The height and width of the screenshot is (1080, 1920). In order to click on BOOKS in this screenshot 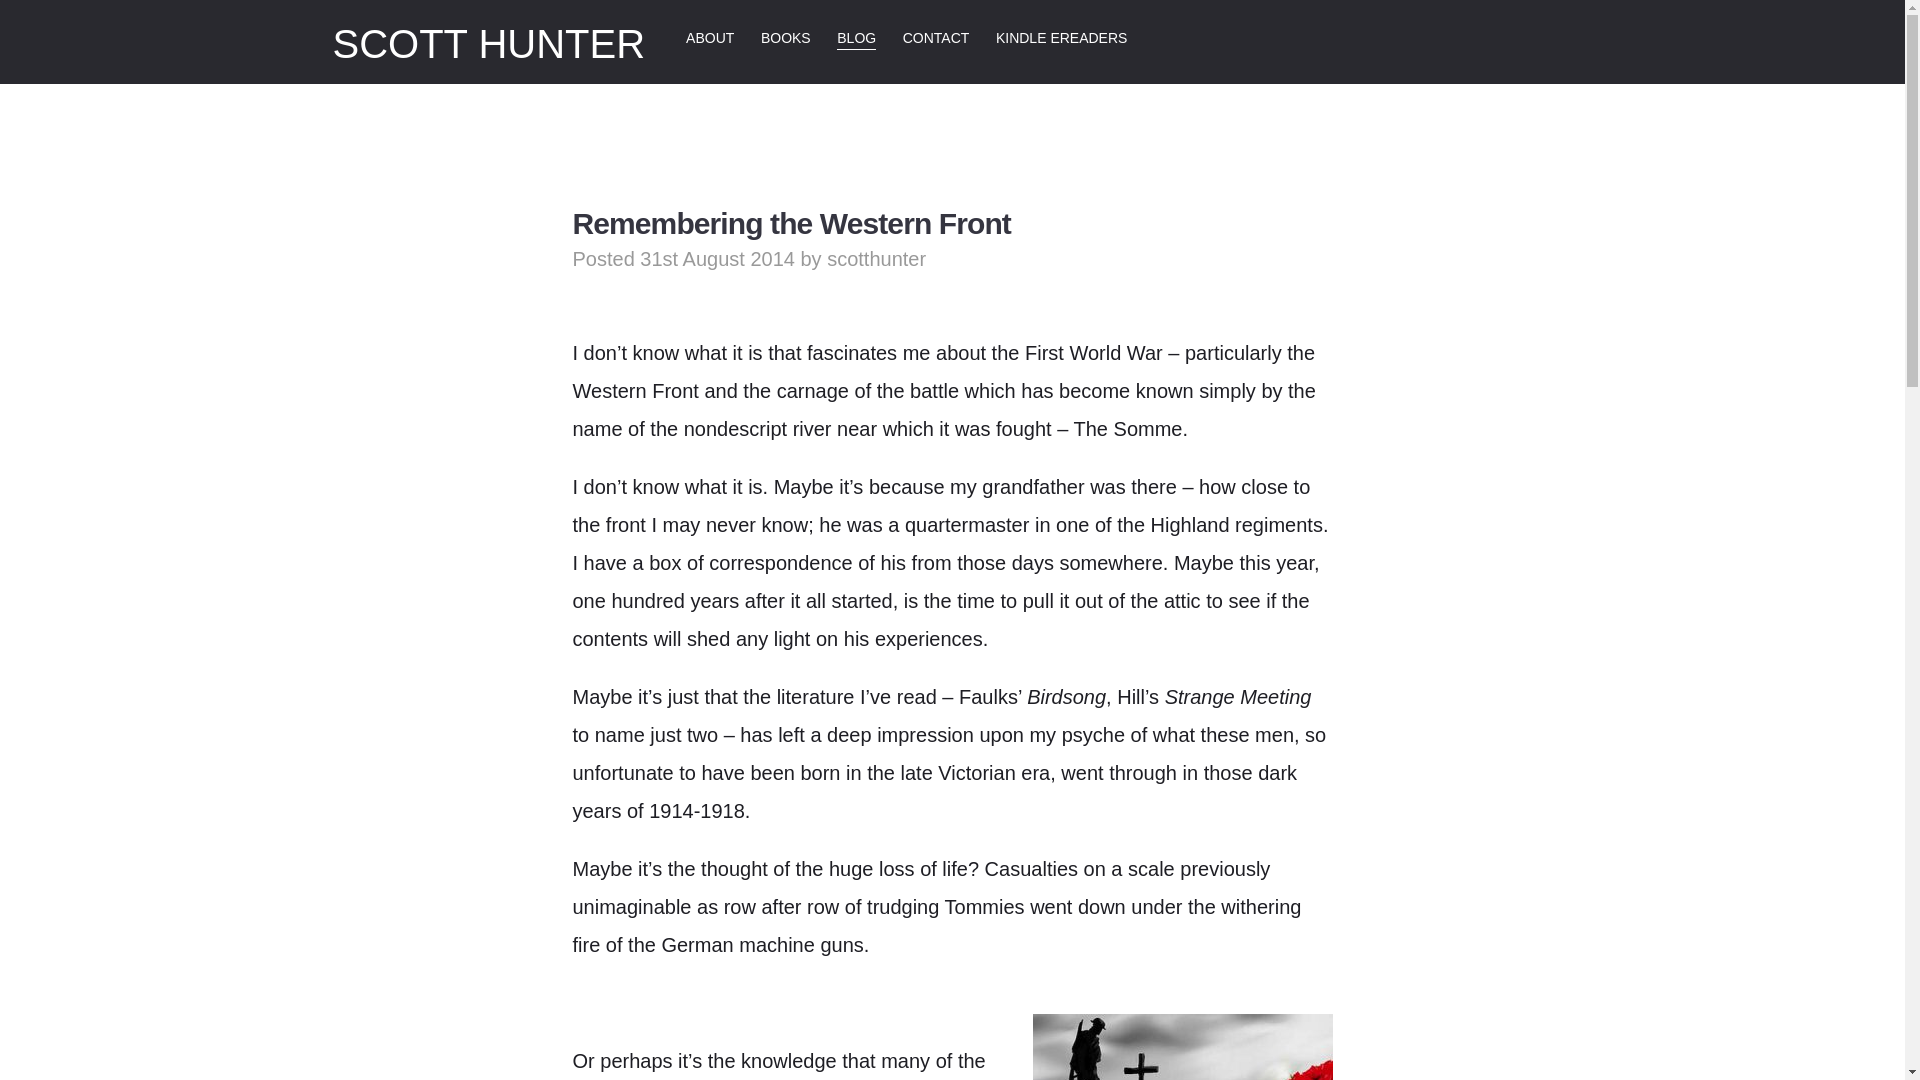, I will do `click(785, 38)`.